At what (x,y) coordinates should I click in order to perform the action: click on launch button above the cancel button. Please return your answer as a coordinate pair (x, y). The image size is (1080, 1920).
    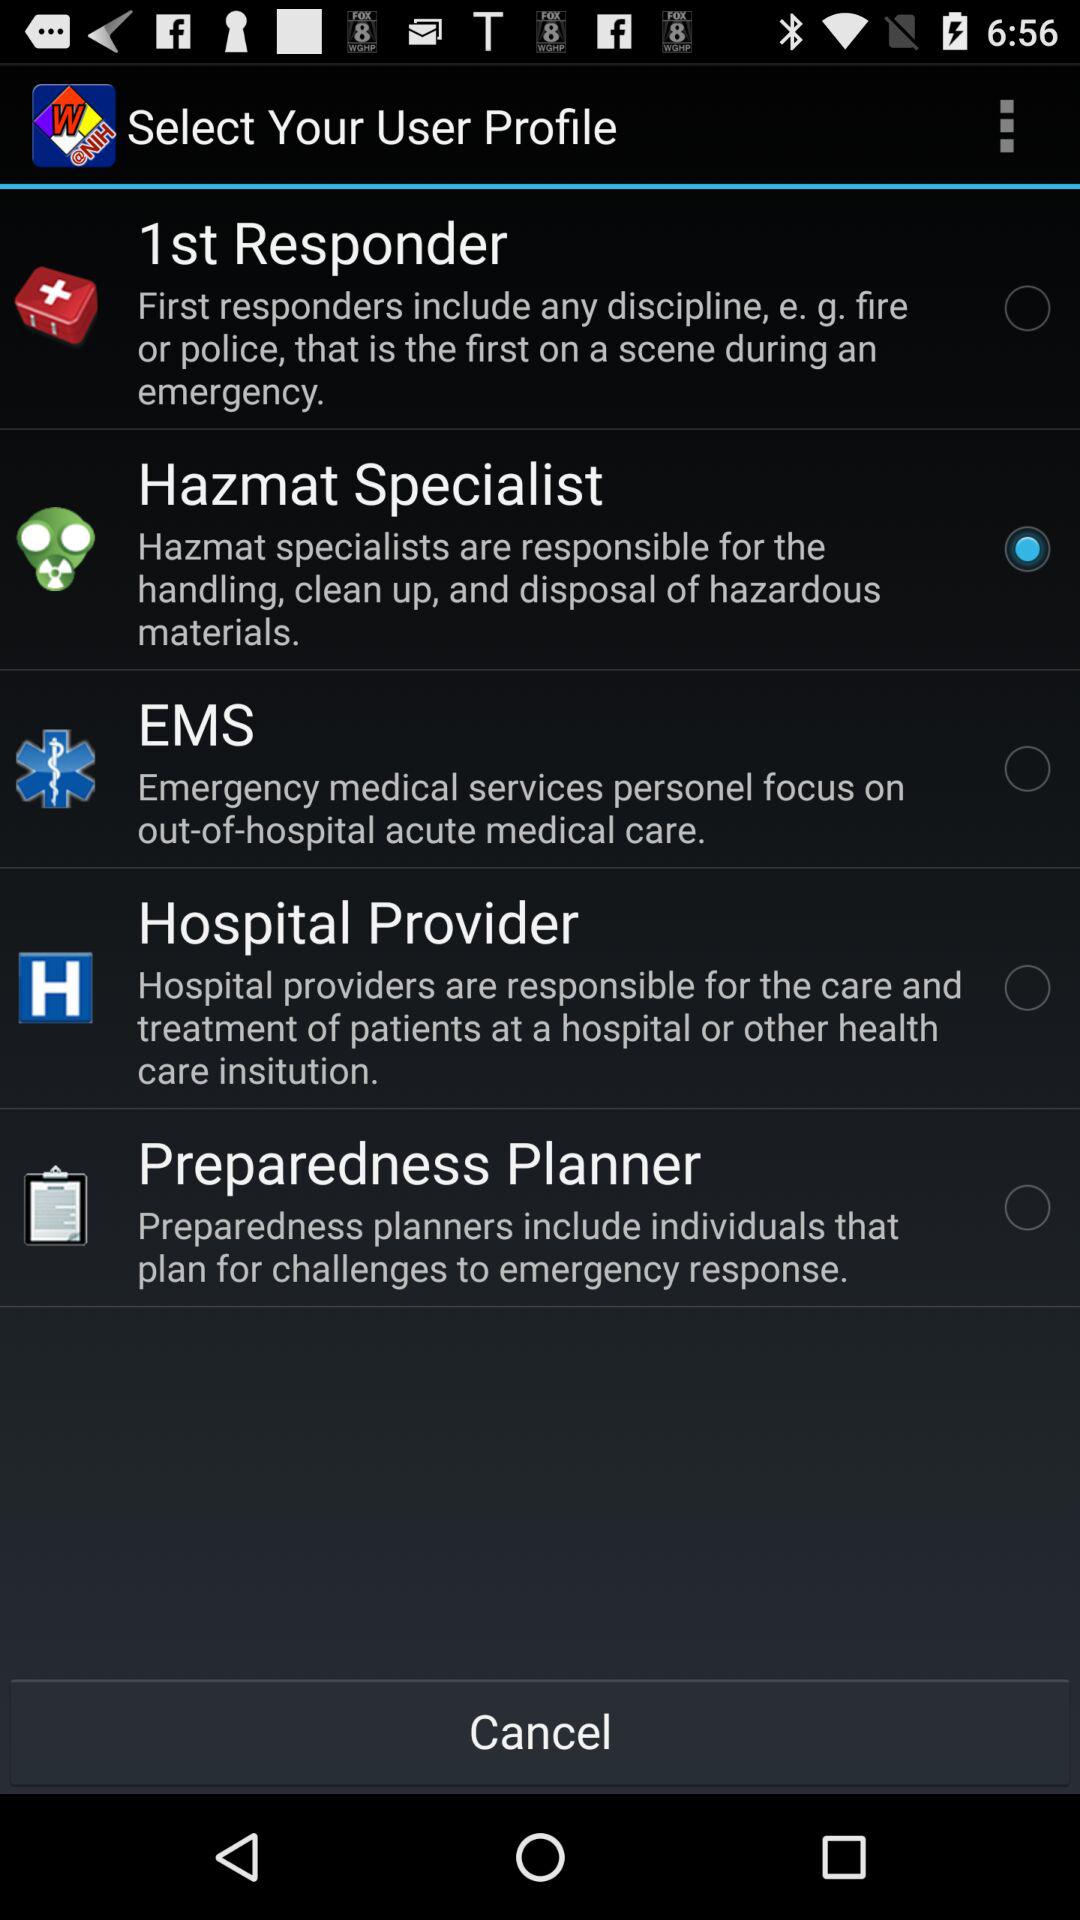
    Looking at the image, I should click on (554, 1246).